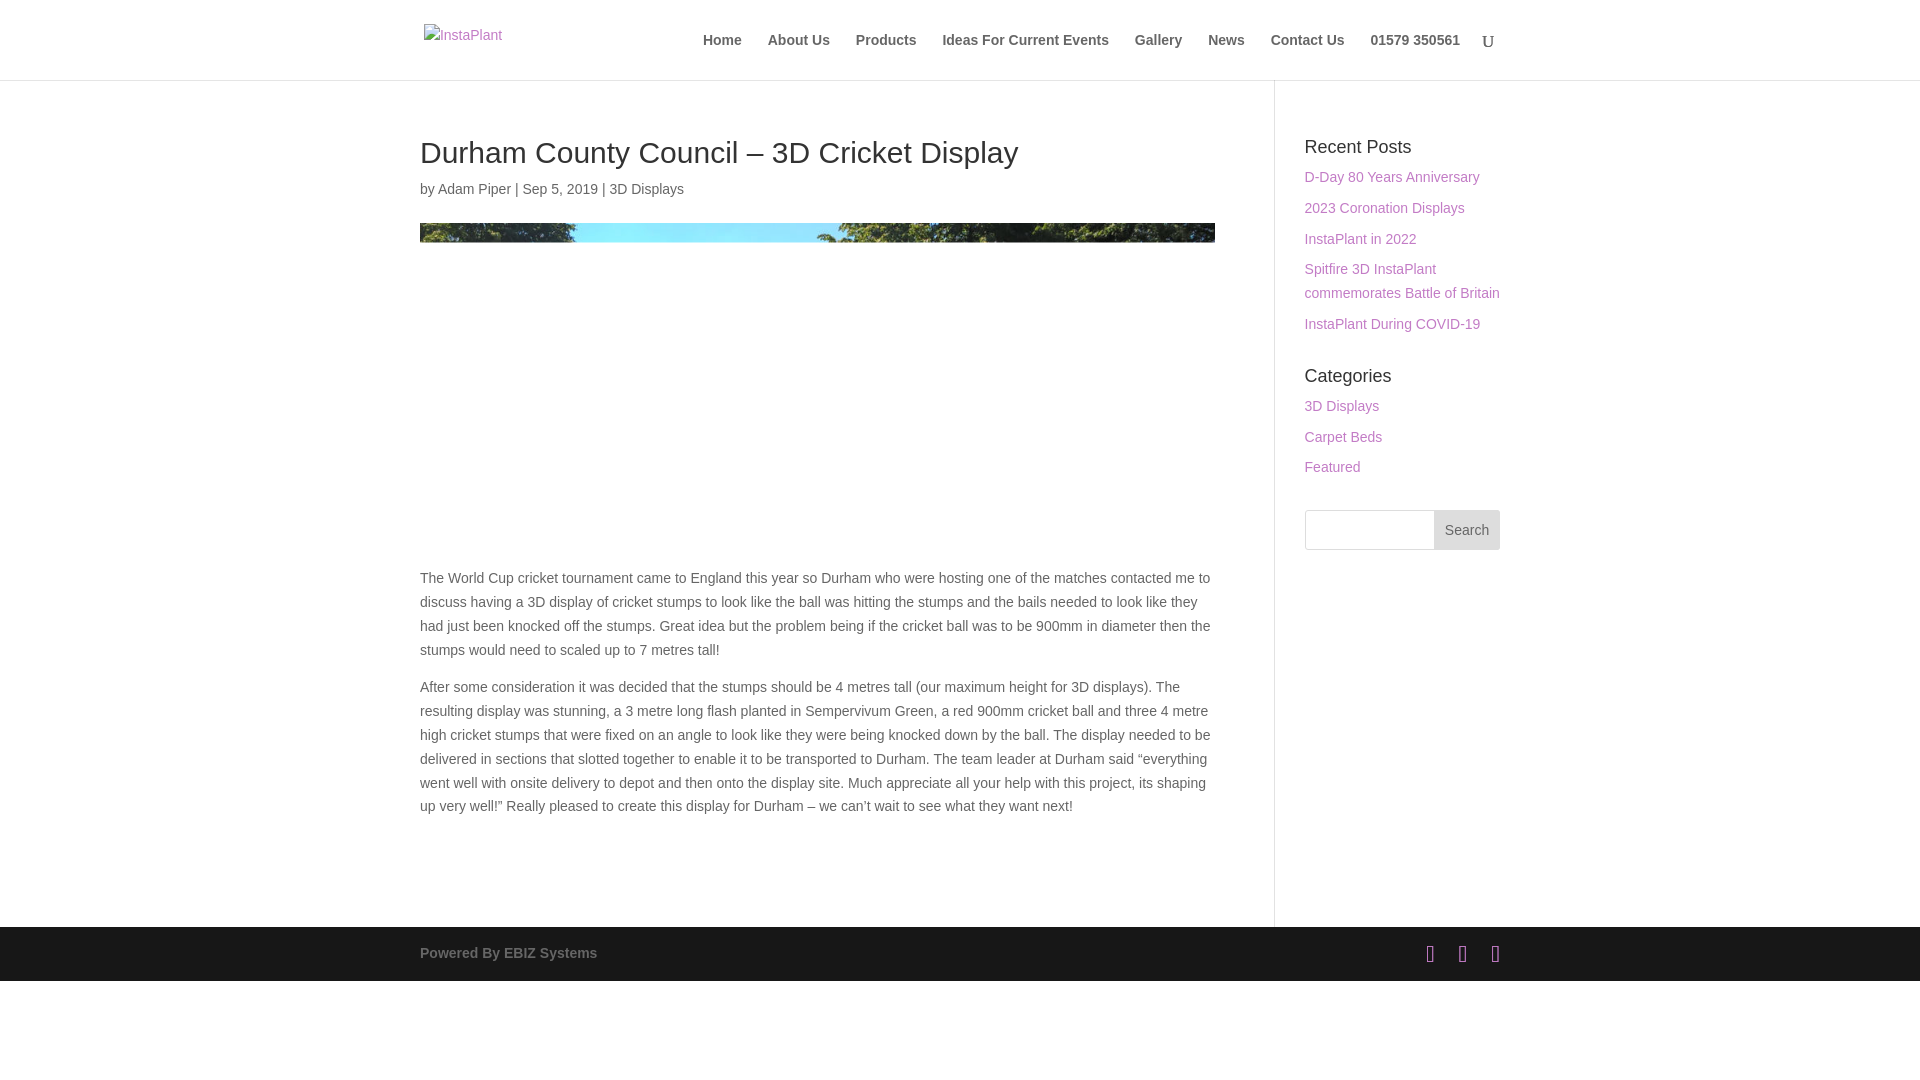 The width and height of the screenshot is (1920, 1080). I want to click on Ideas For Current Events, so click(1026, 56).